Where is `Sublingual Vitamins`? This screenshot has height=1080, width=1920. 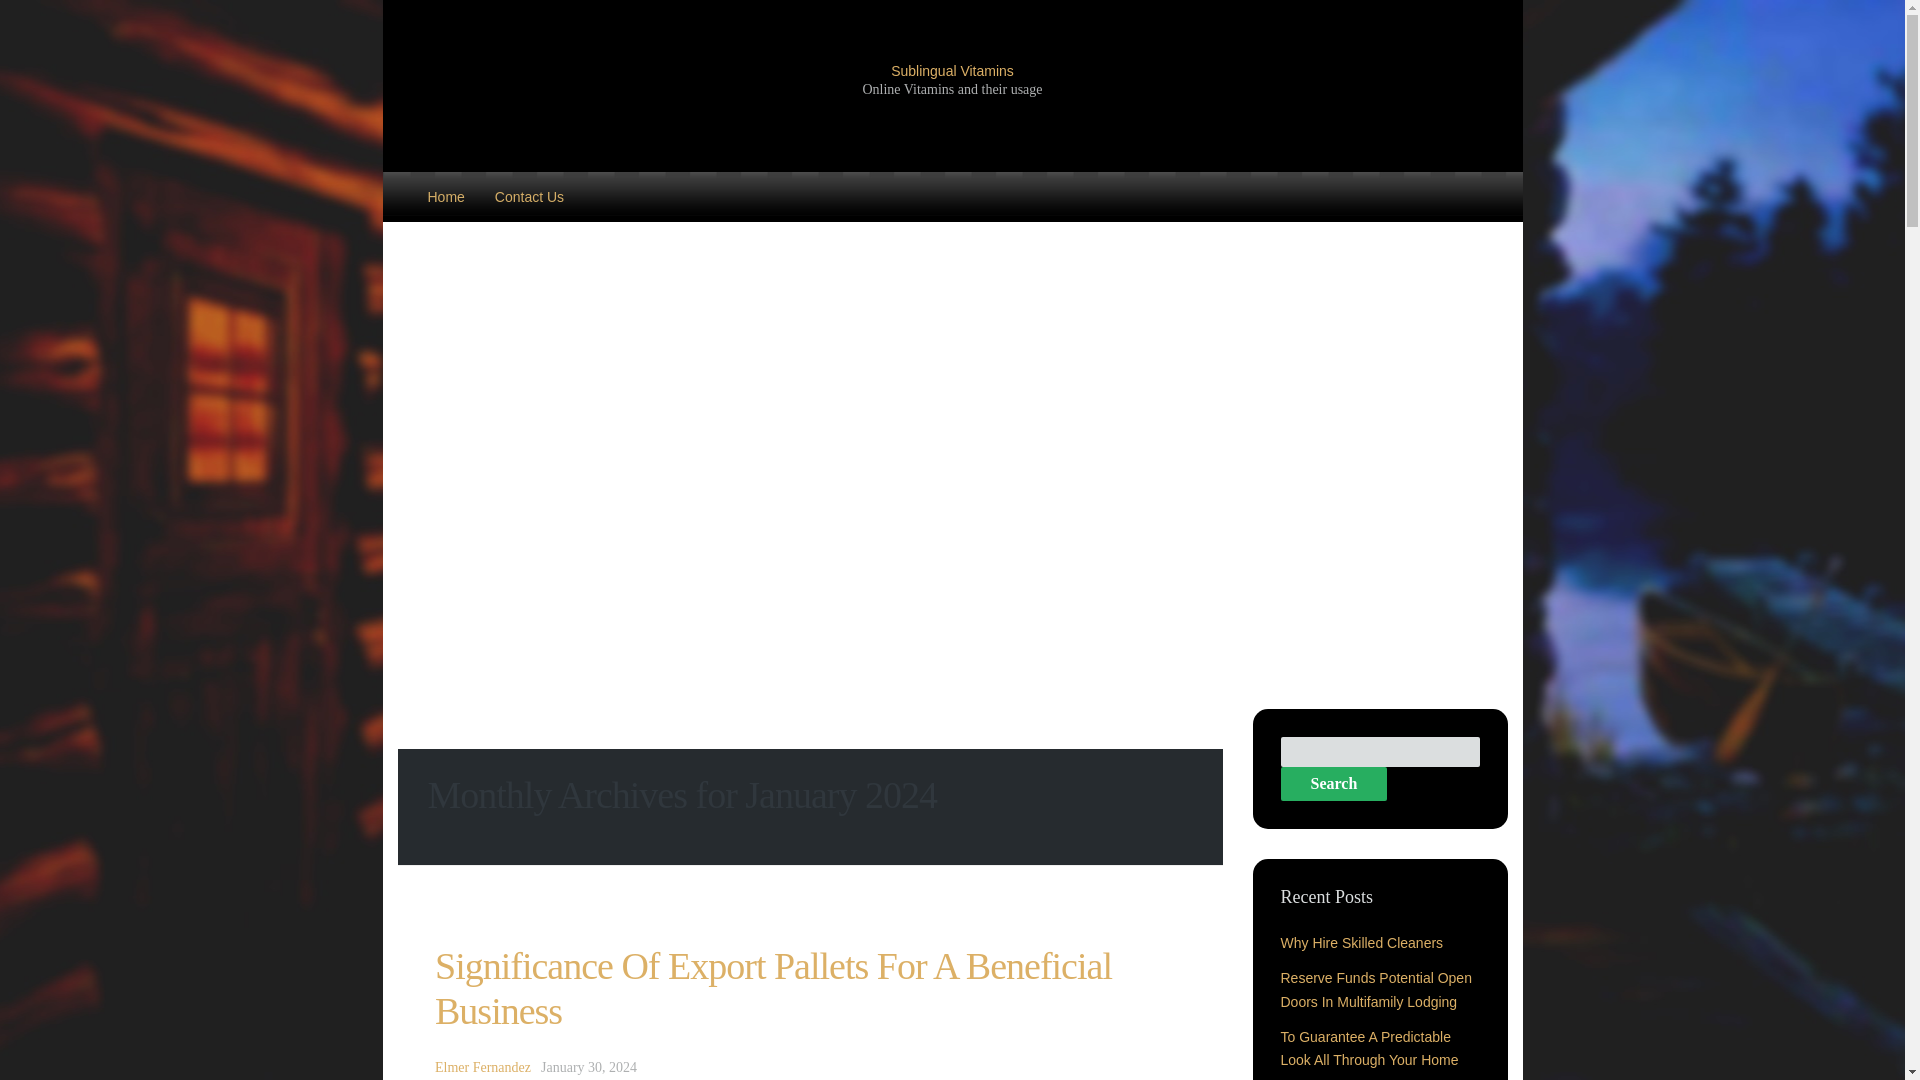 Sublingual Vitamins is located at coordinates (952, 70).